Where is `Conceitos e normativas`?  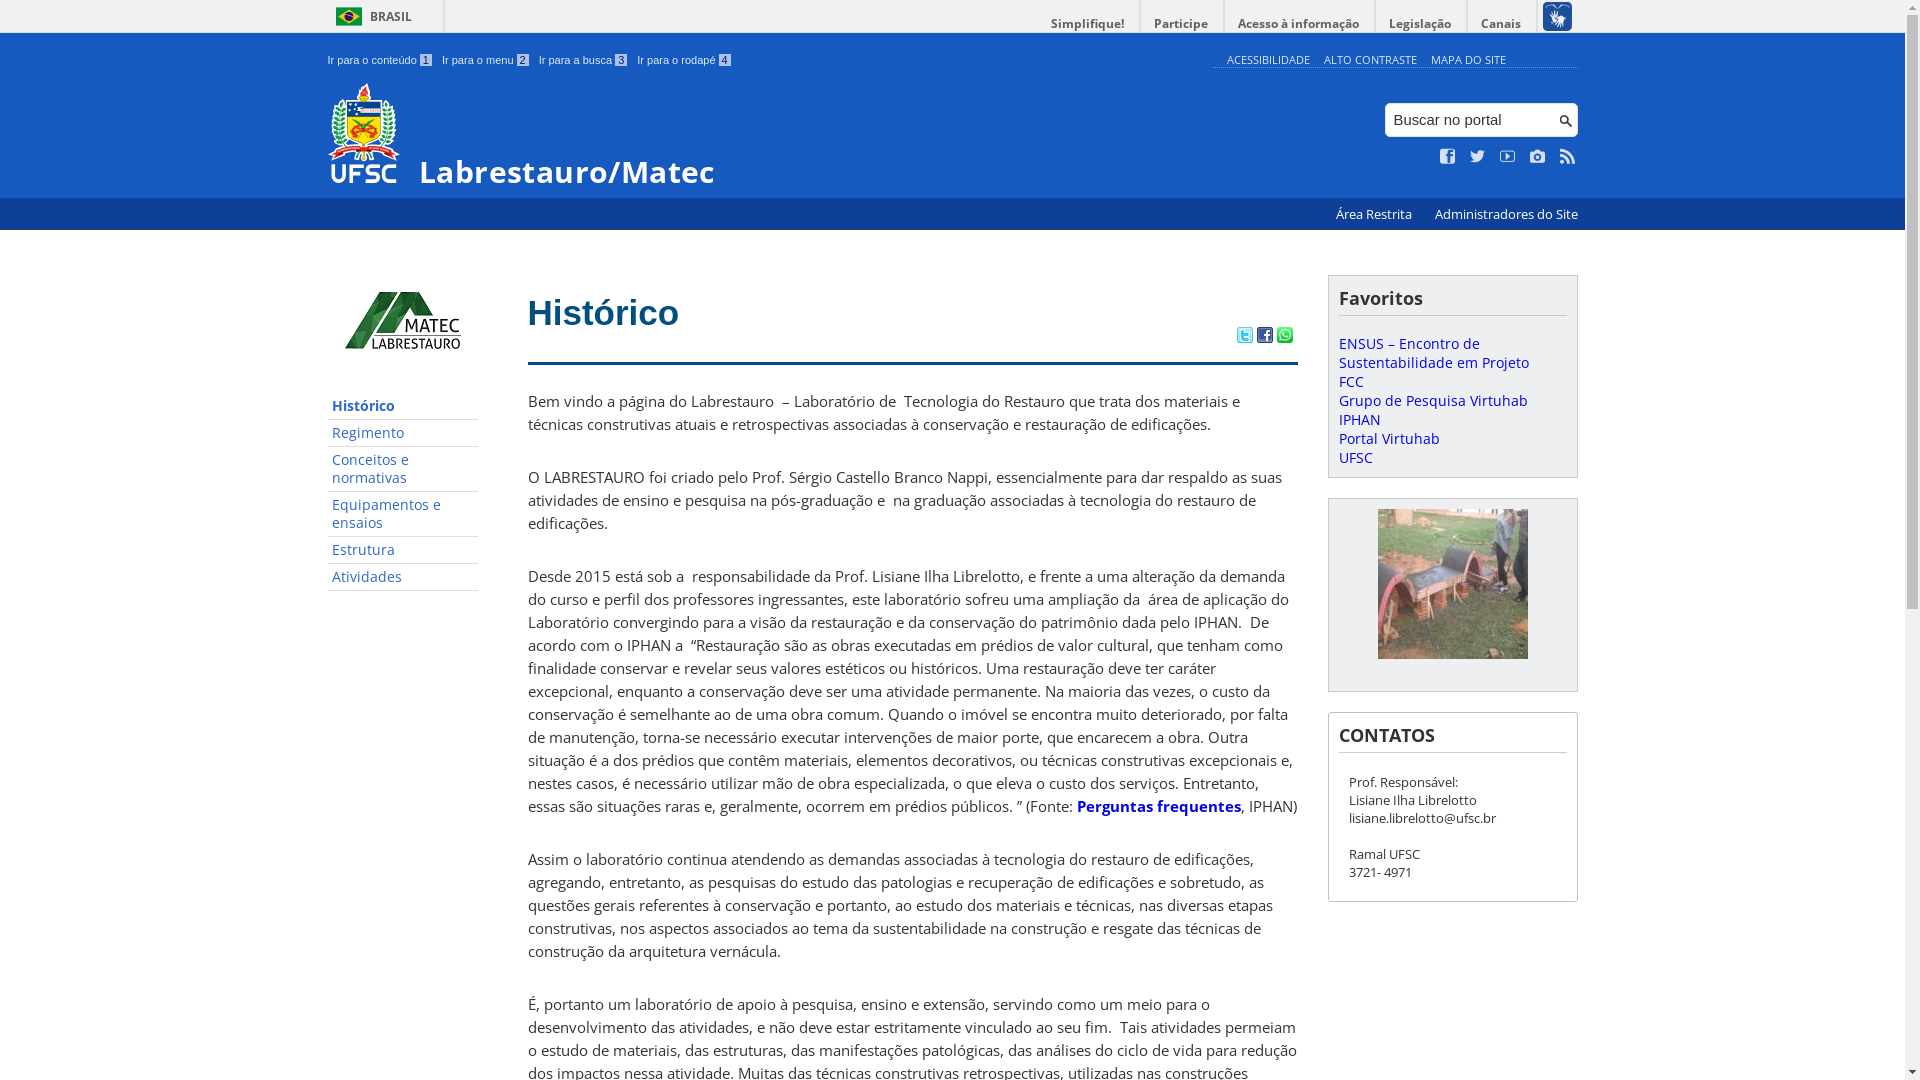 Conceitos e normativas is located at coordinates (403, 469).